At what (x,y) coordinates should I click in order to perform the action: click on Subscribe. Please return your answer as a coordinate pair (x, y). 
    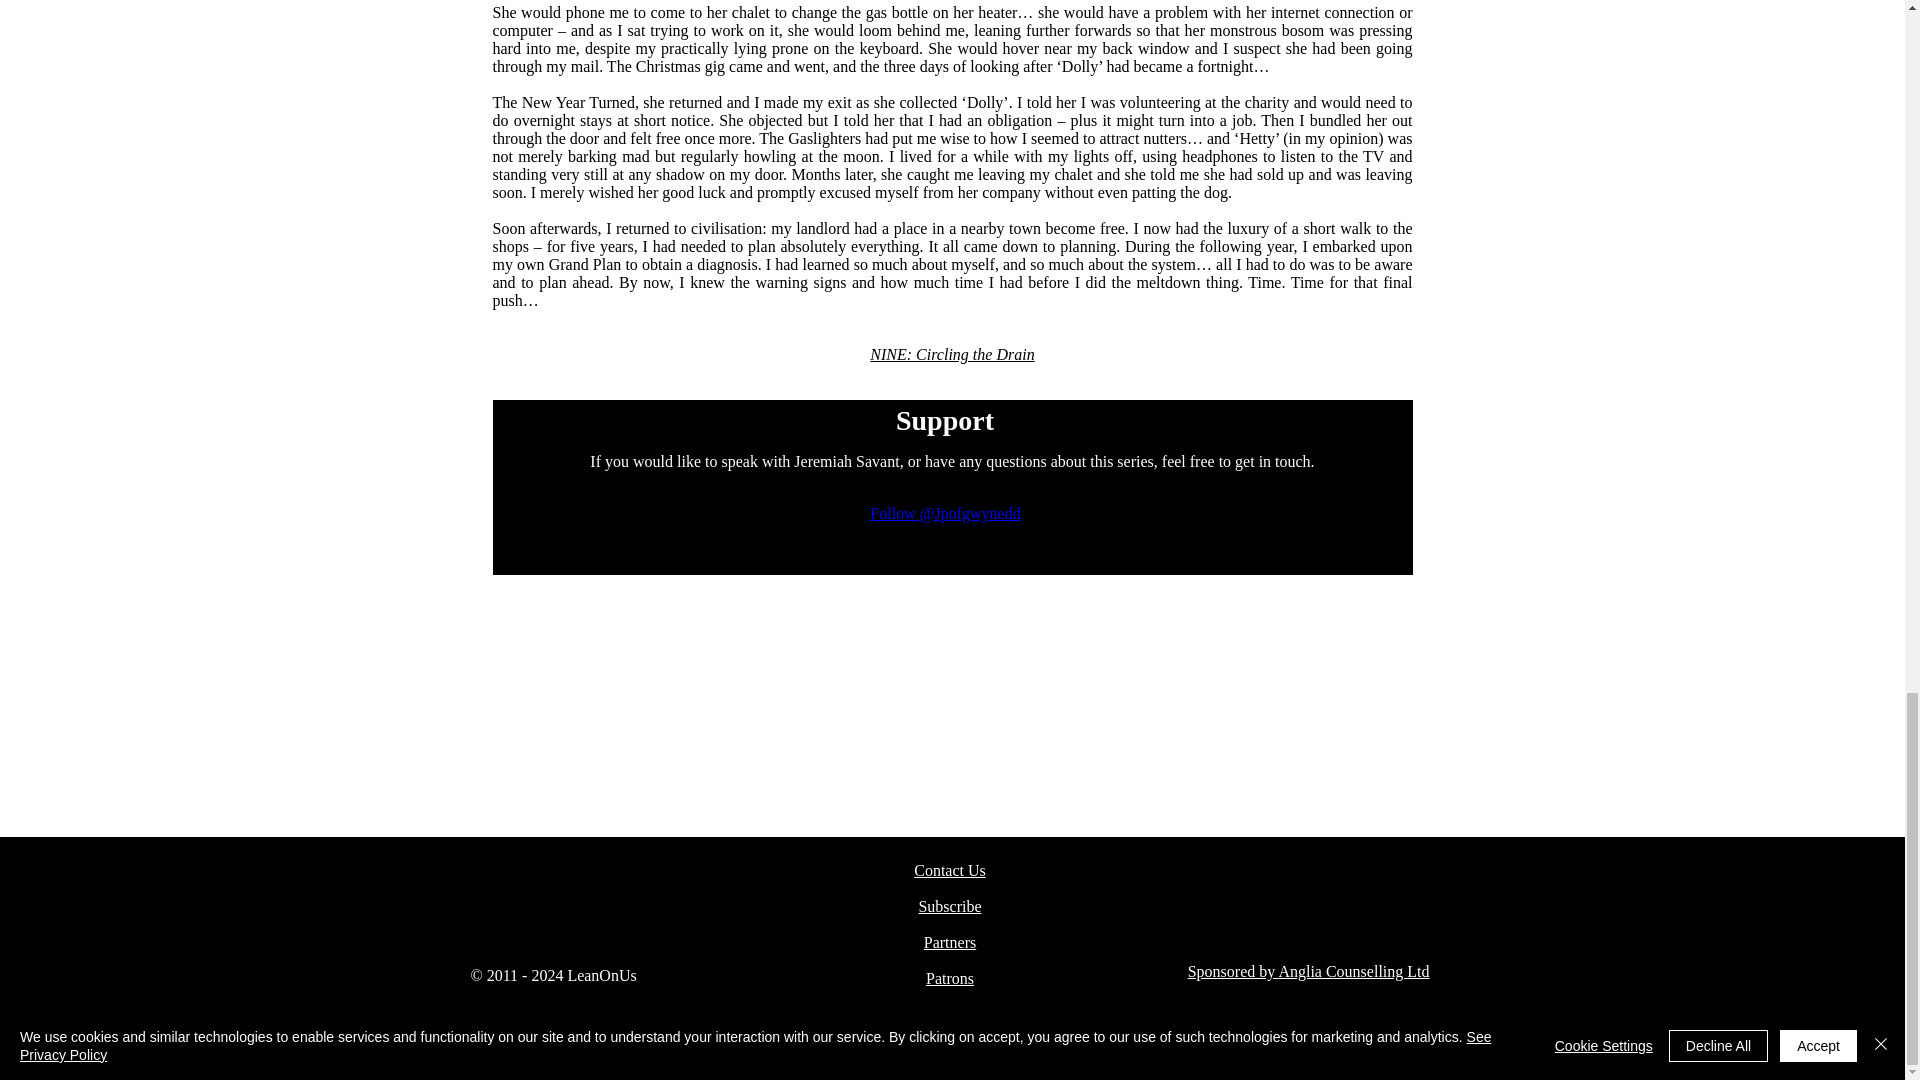
    Looking at the image, I should click on (949, 906).